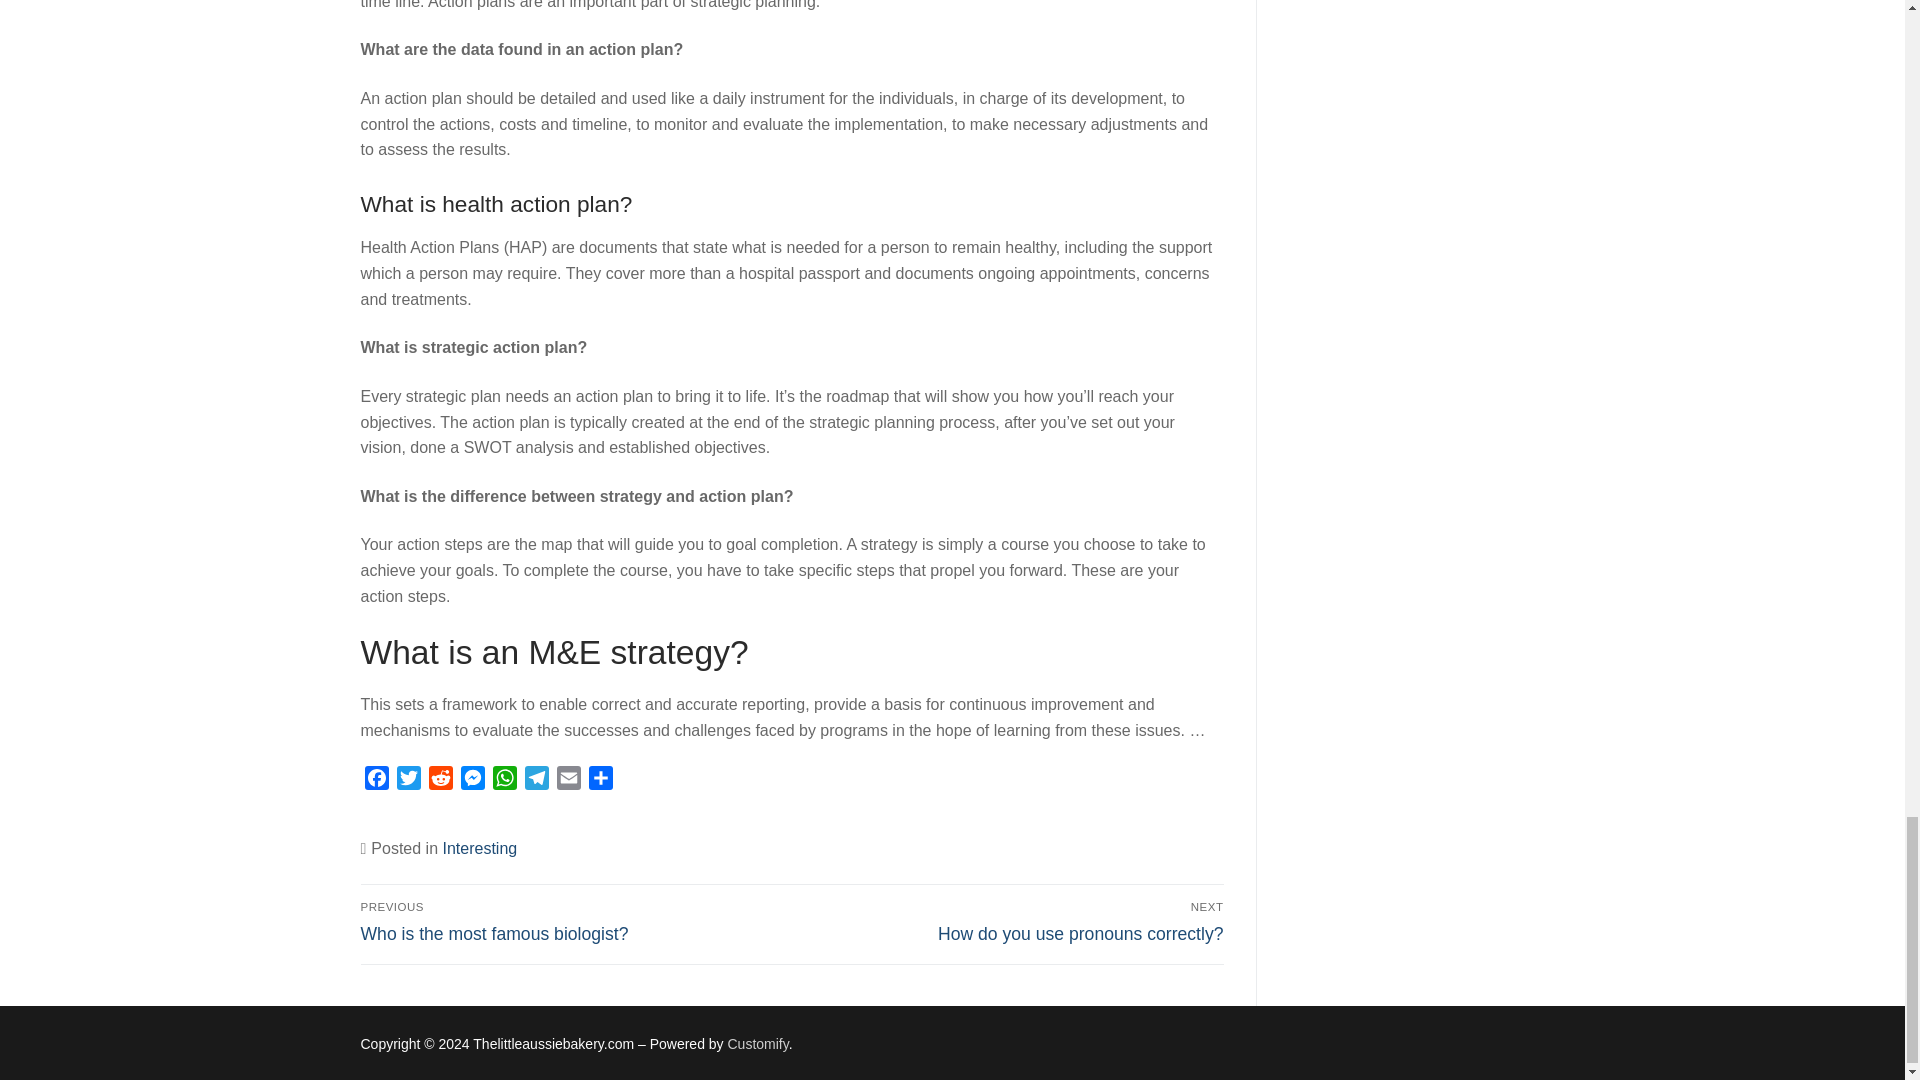  I want to click on Email, so click(568, 781).